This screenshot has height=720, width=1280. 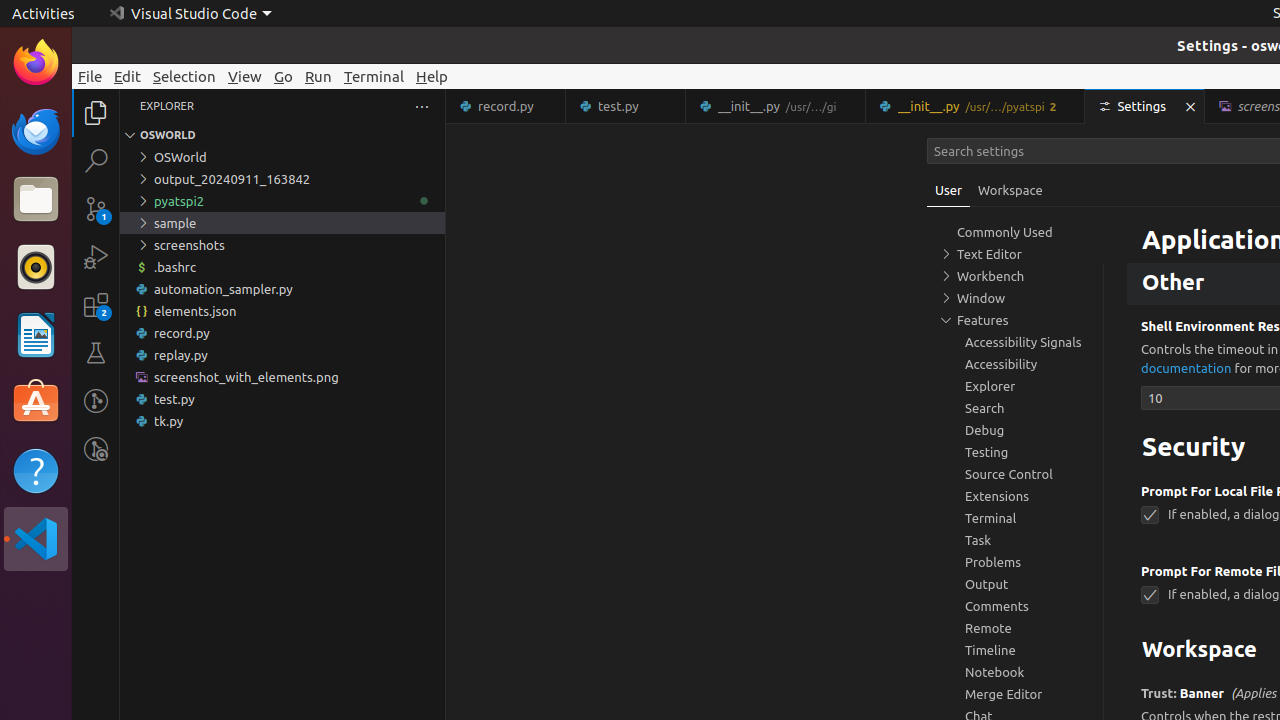 I want to click on Run, so click(x=318, y=76).